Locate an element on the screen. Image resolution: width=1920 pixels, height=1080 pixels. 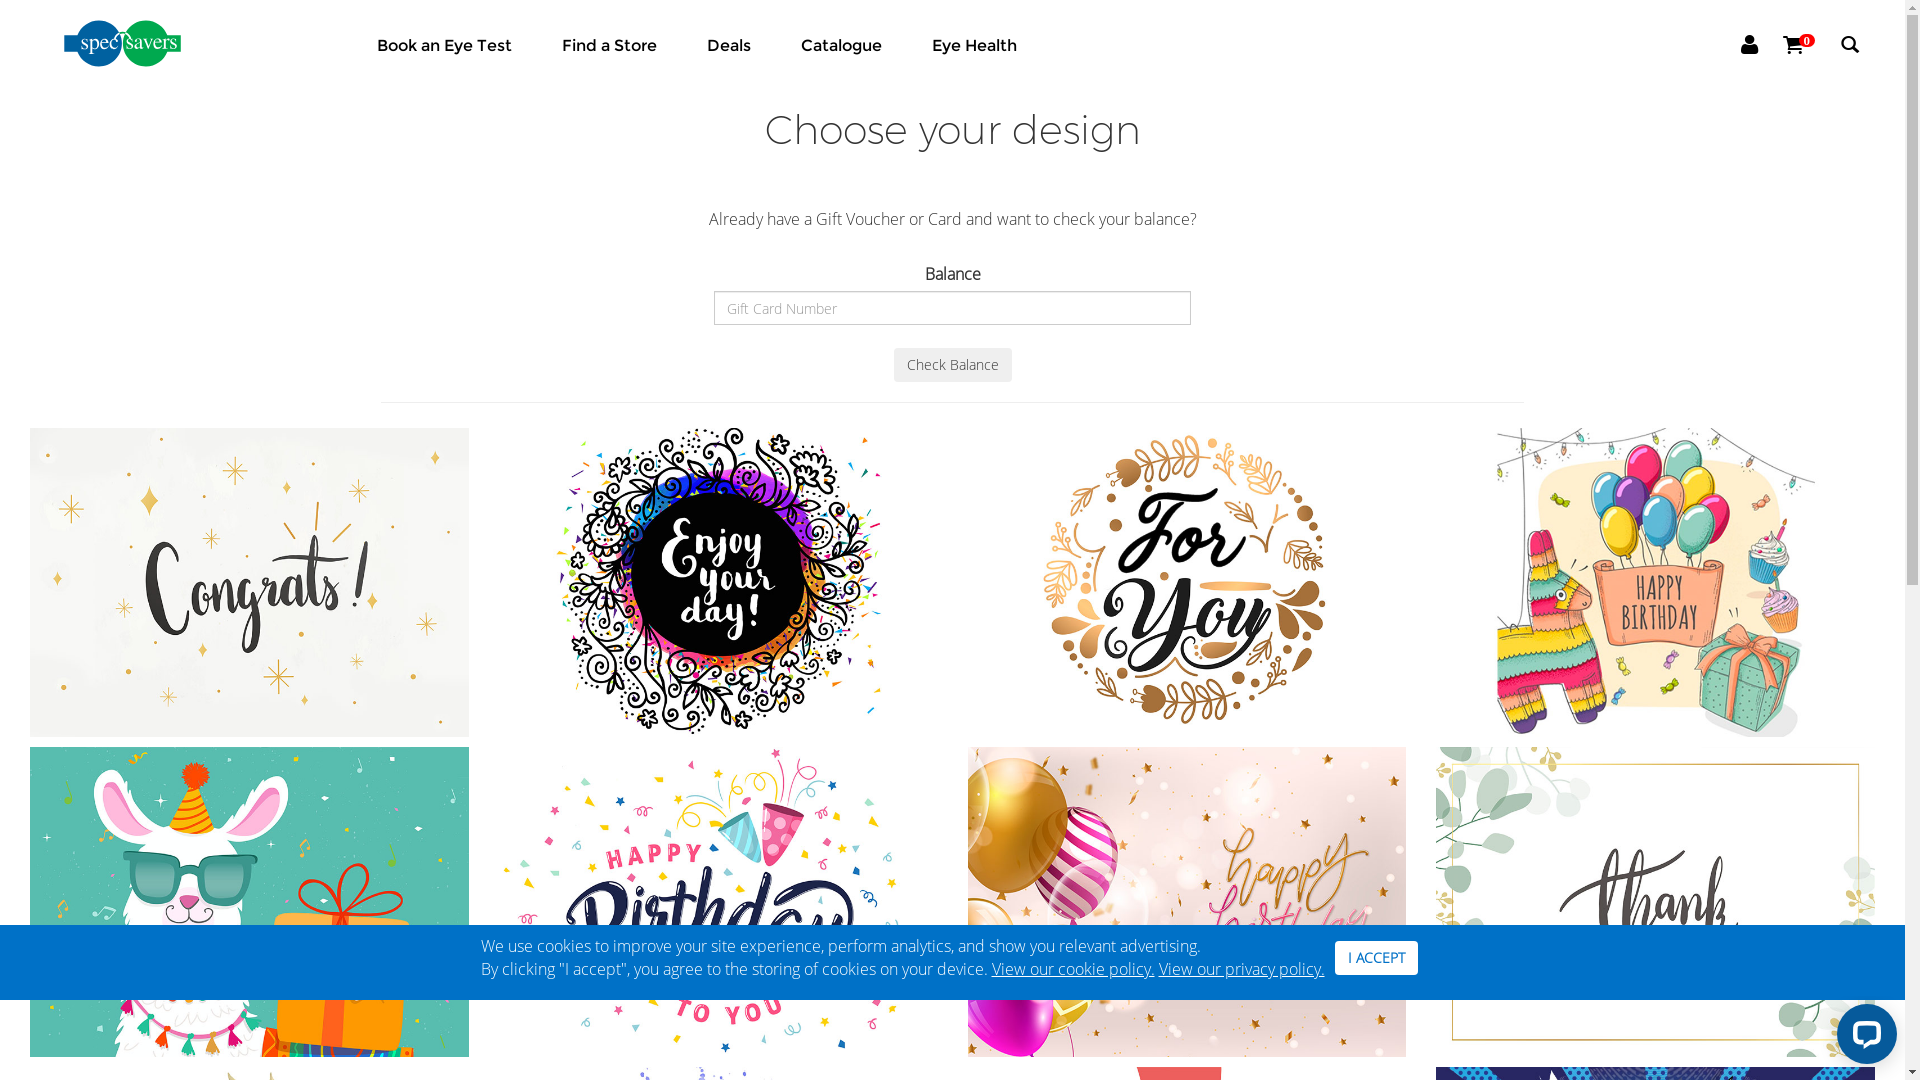
Book an Eye Test is located at coordinates (444, 46).